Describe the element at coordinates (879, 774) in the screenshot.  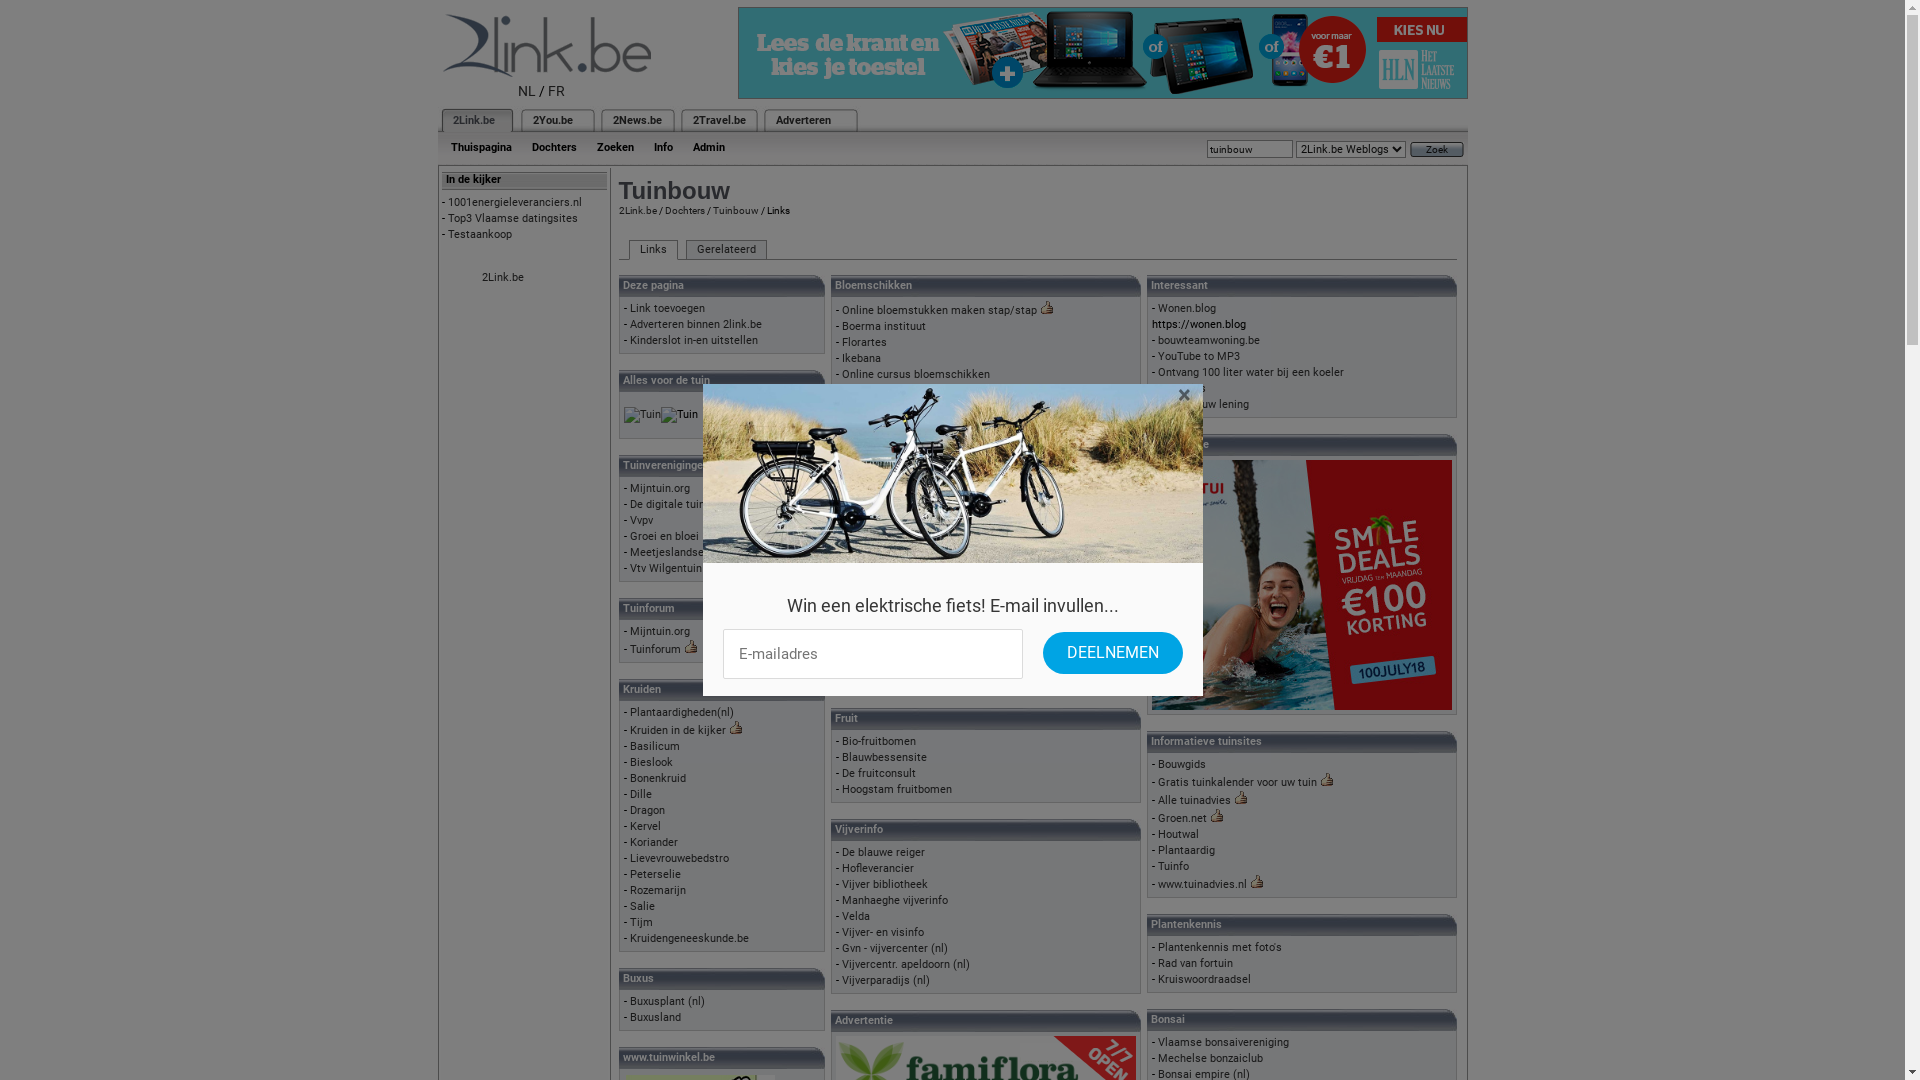
I see `De fruitconsult` at that location.